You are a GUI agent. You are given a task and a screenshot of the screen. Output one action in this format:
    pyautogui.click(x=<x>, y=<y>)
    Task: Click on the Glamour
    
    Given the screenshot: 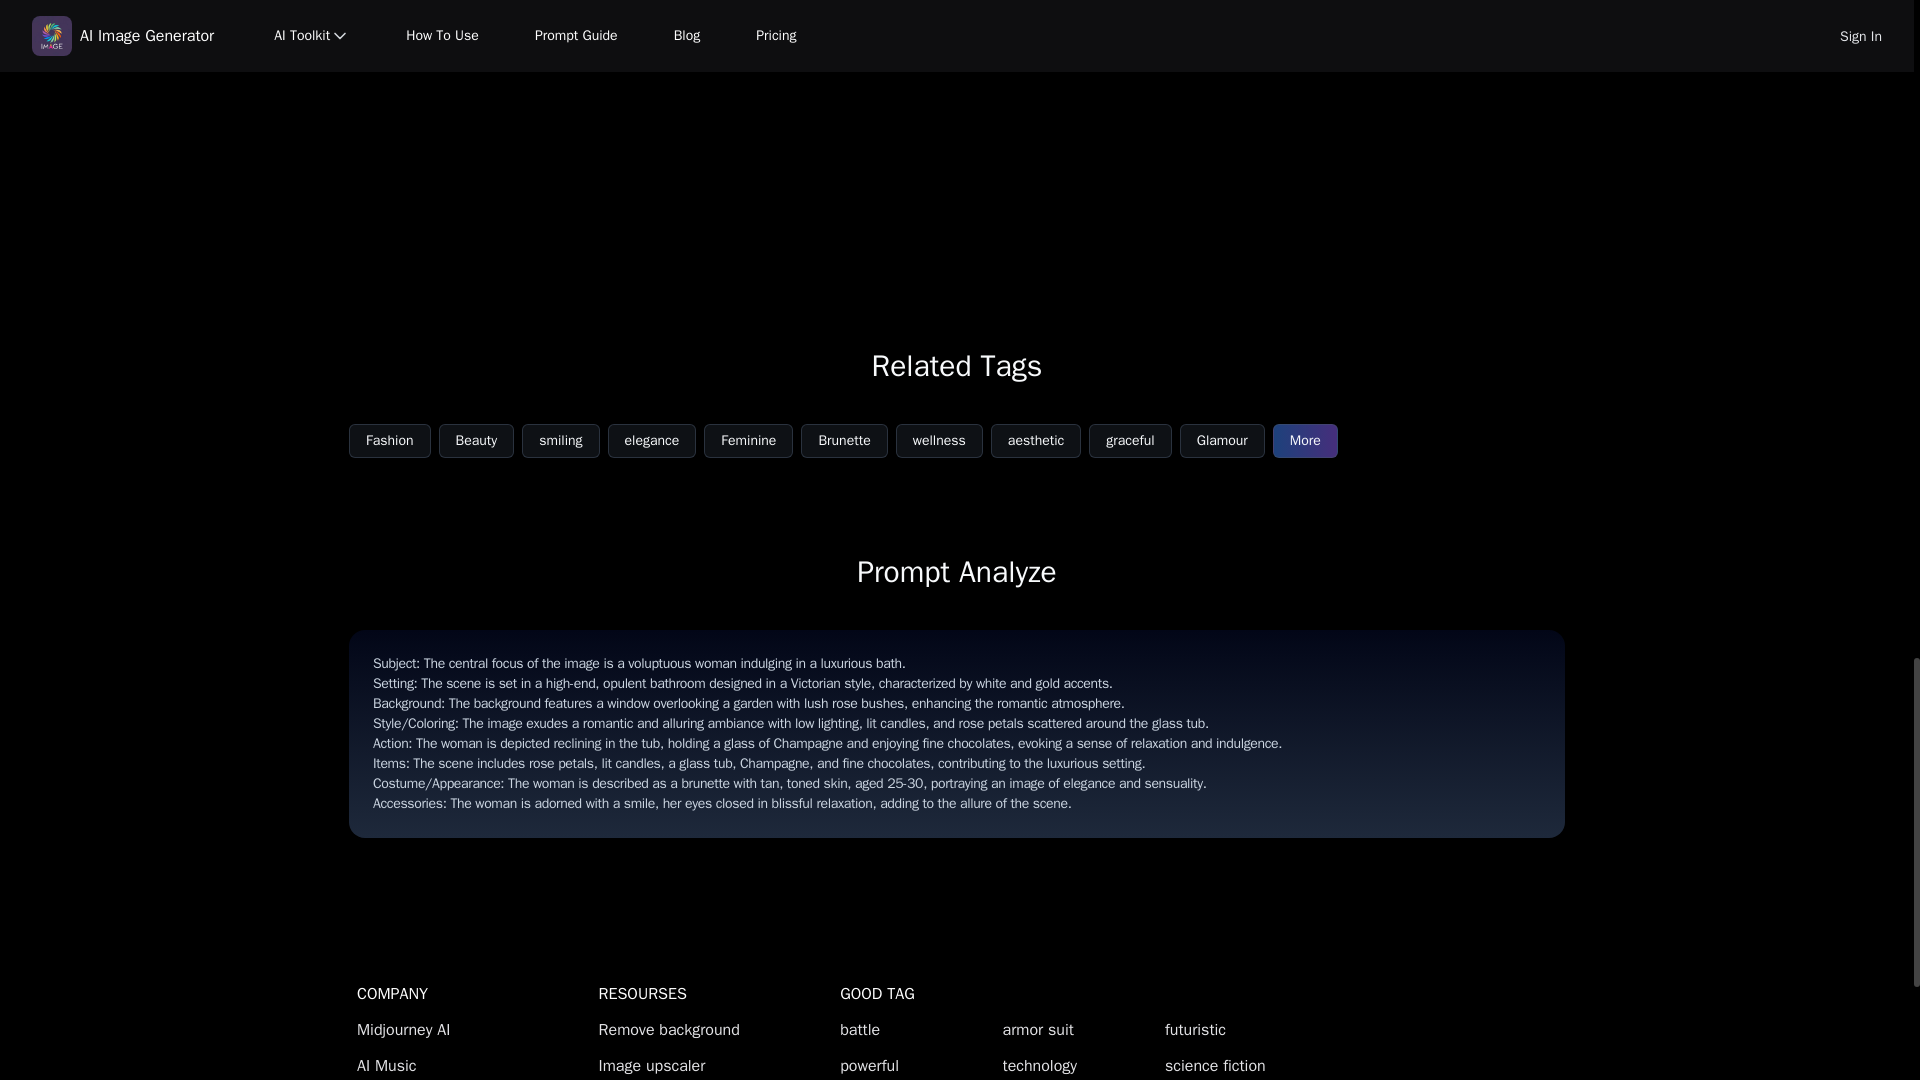 What is the action you would take?
    pyautogui.click(x=1222, y=440)
    